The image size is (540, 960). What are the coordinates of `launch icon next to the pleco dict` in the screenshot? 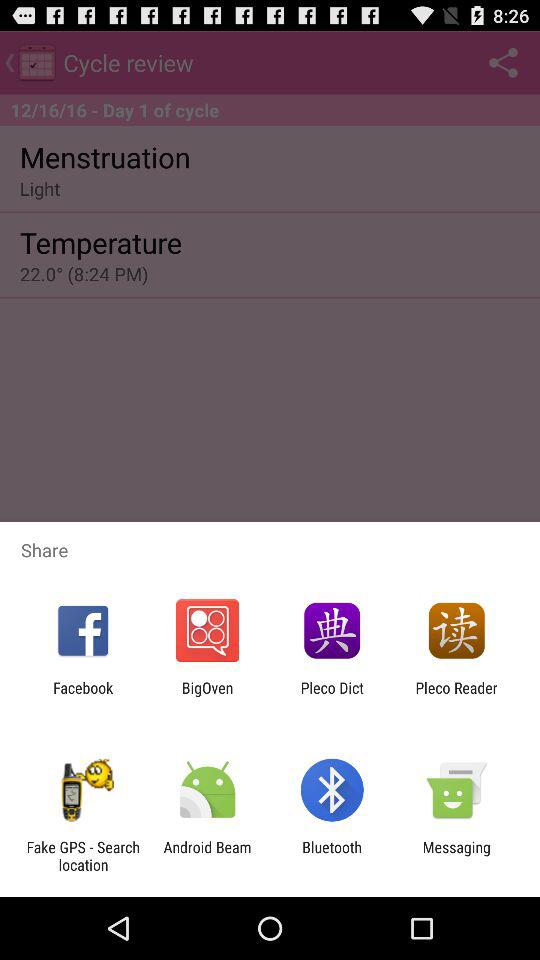 It's located at (456, 696).